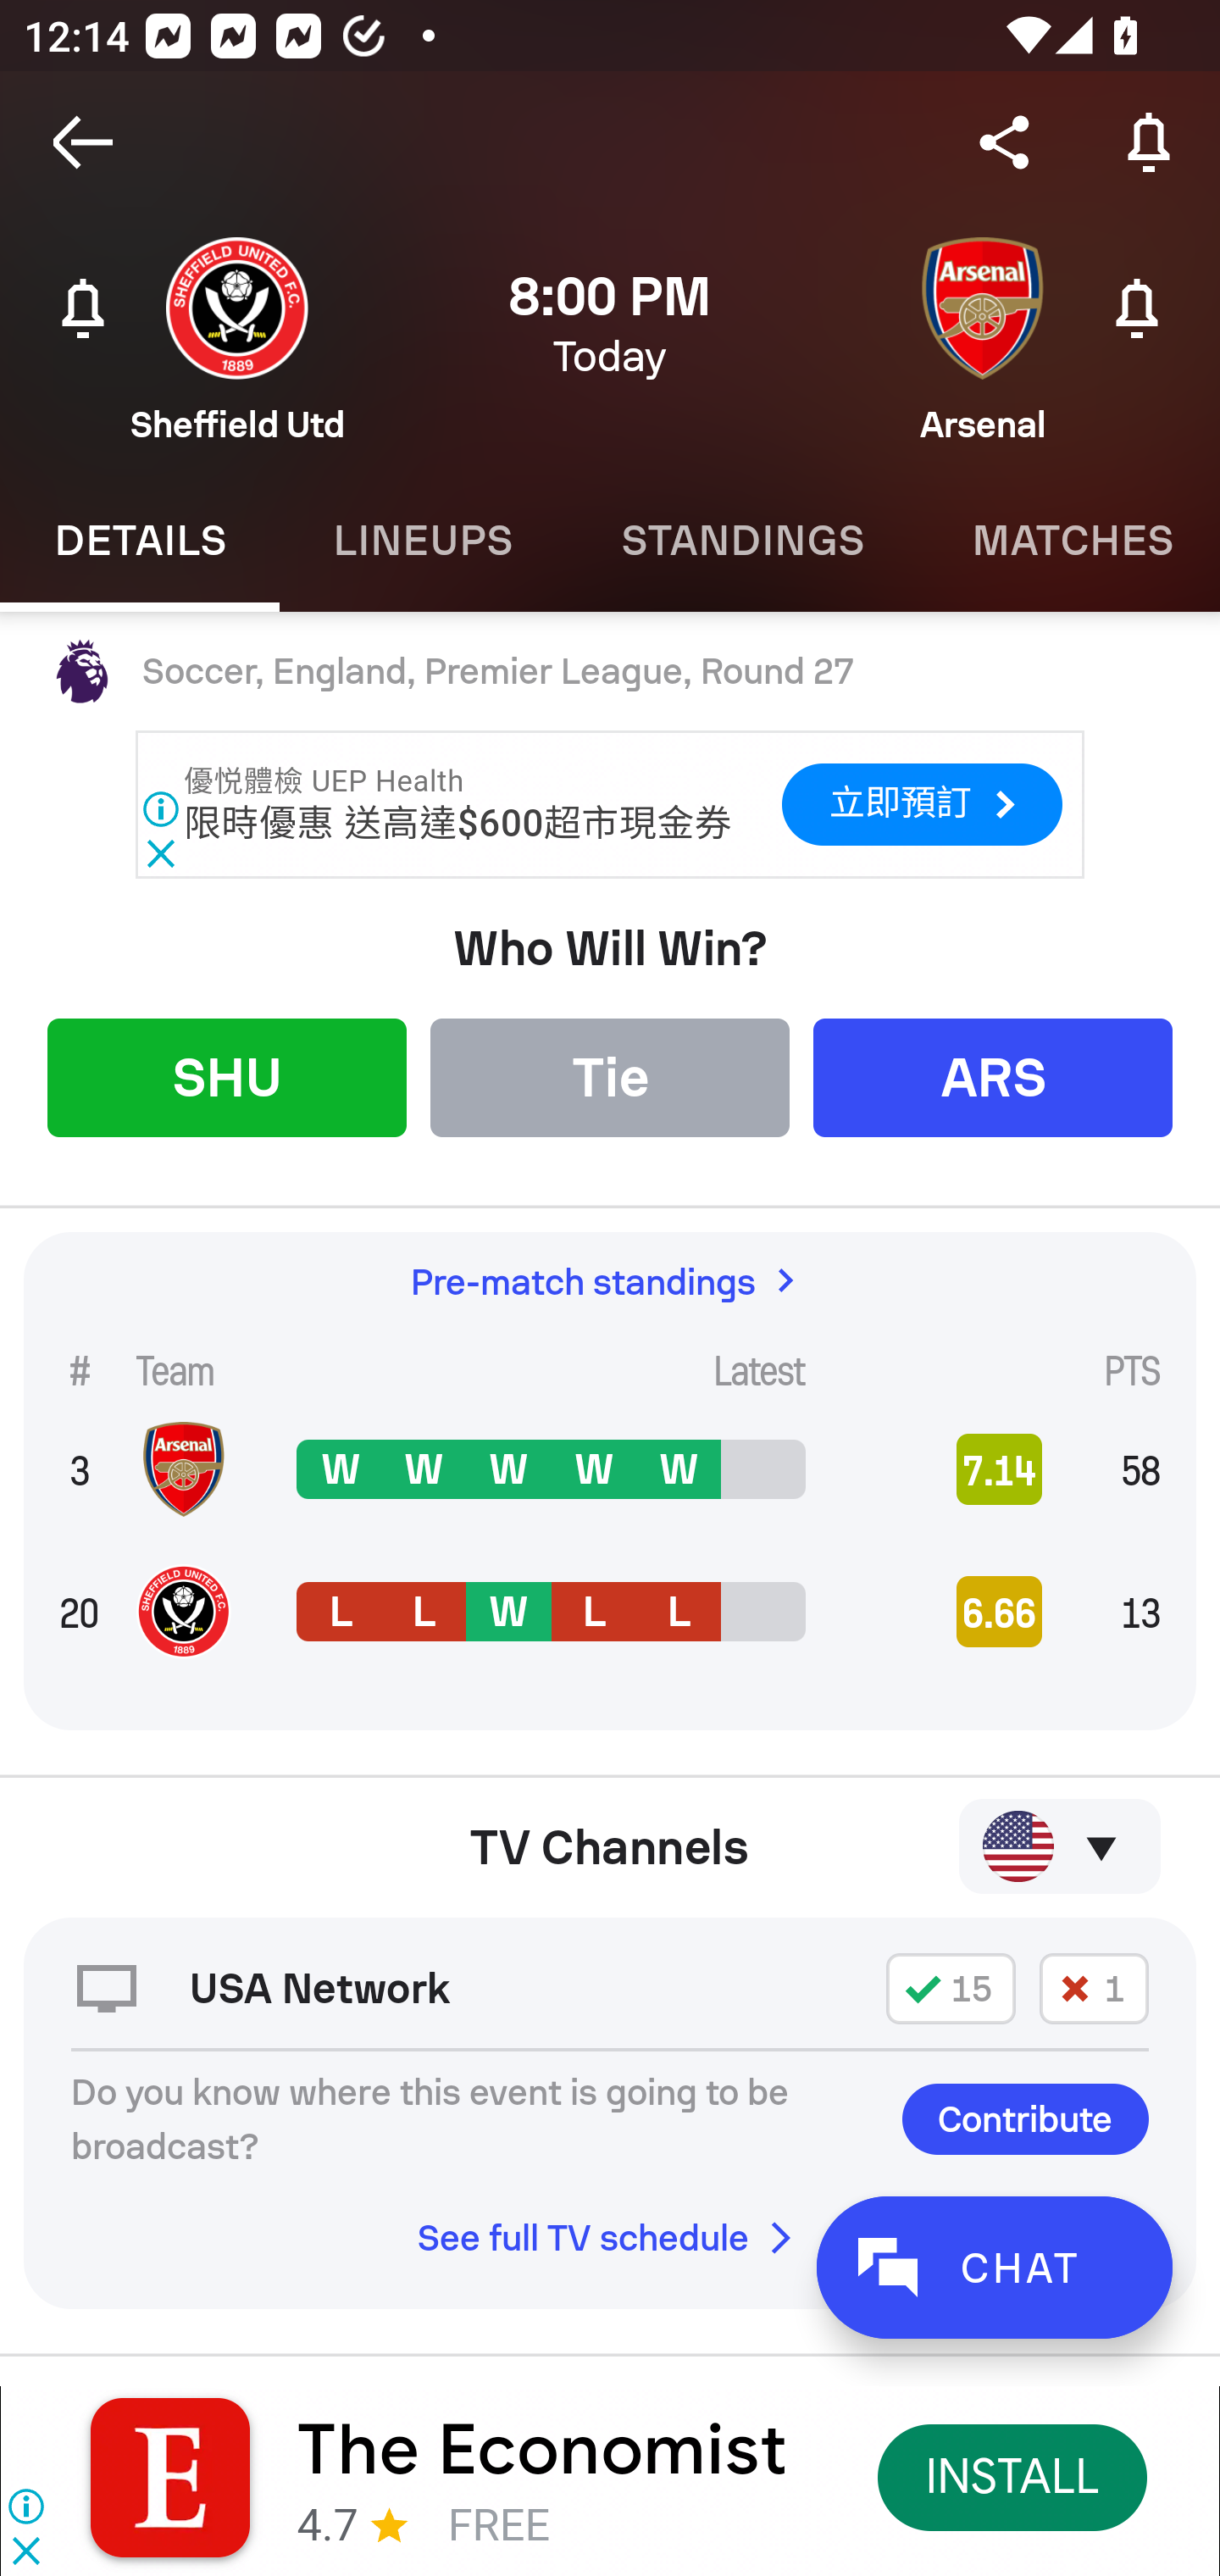 This screenshot has height=2576, width=1220. Describe the element at coordinates (1094, 1988) in the screenshot. I see `1` at that location.